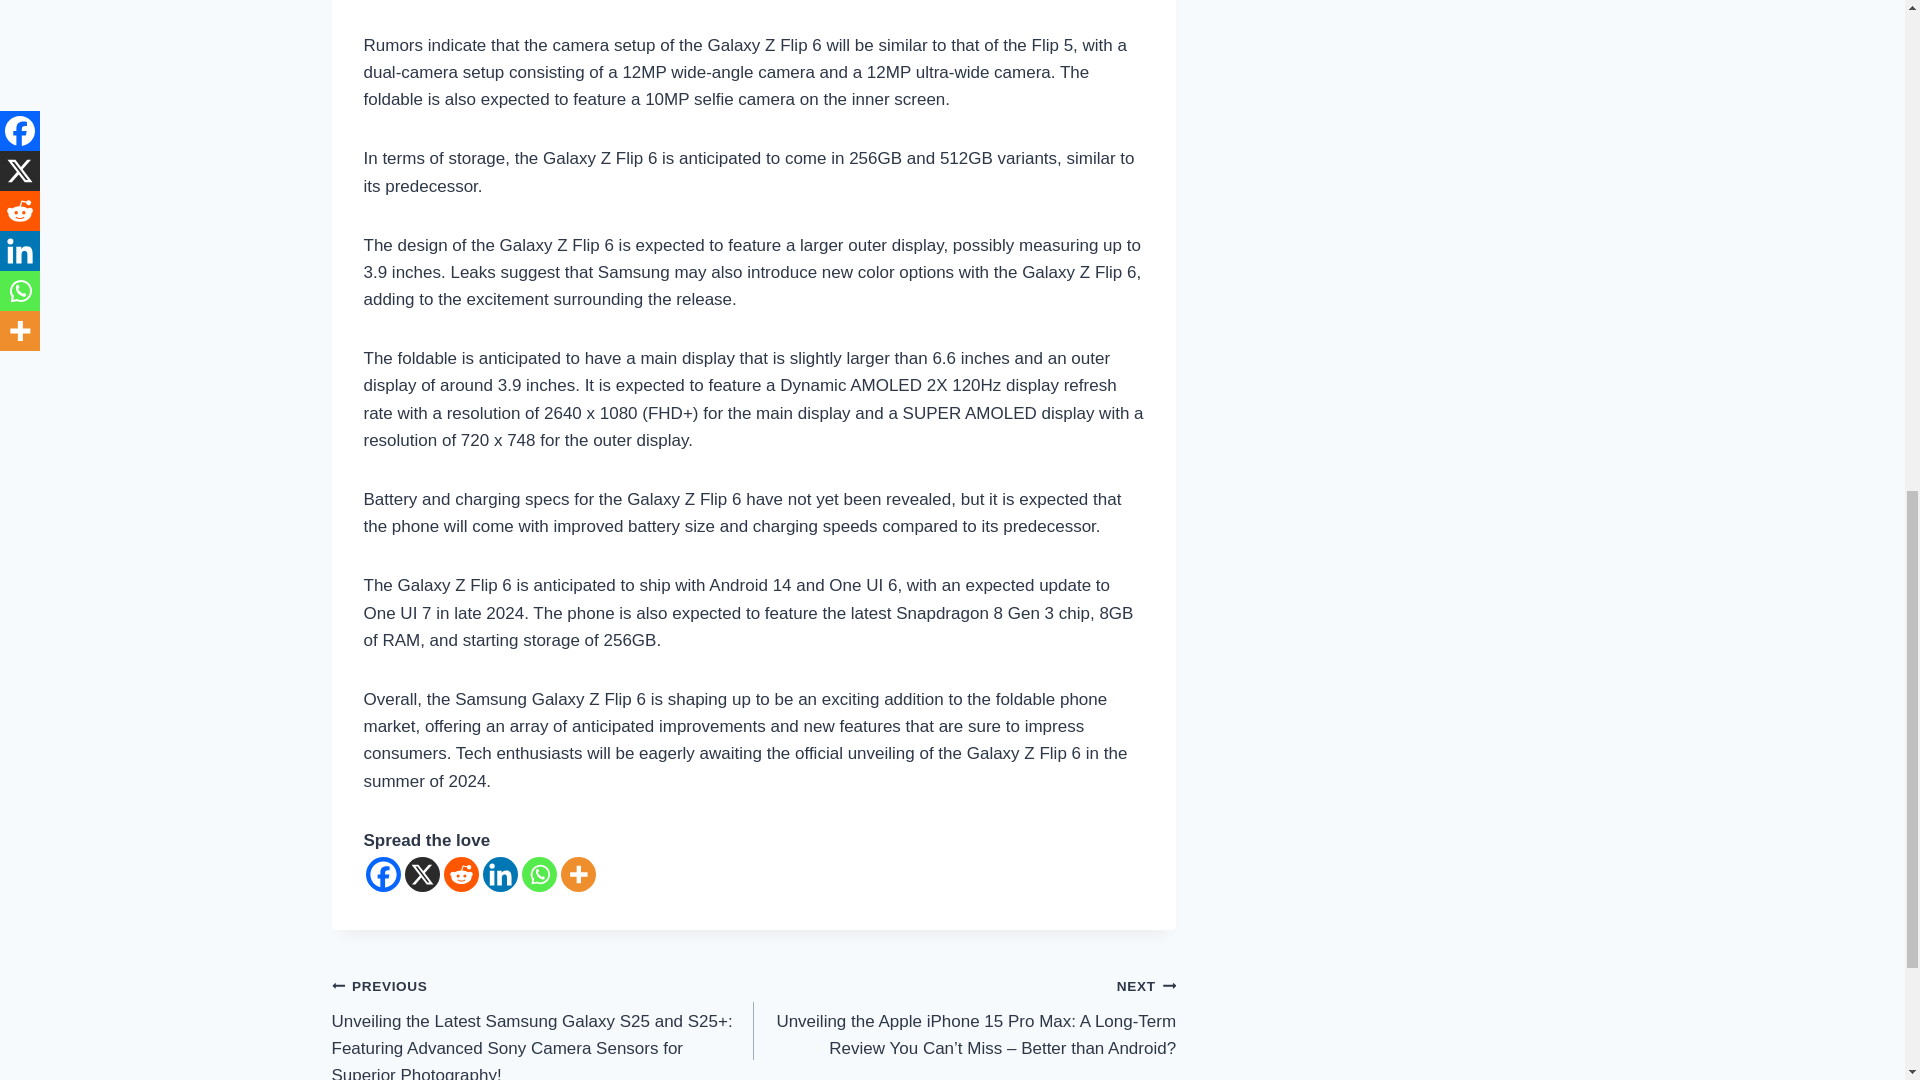  What do you see at coordinates (460, 874) in the screenshot?
I see `Reddit` at bounding box center [460, 874].